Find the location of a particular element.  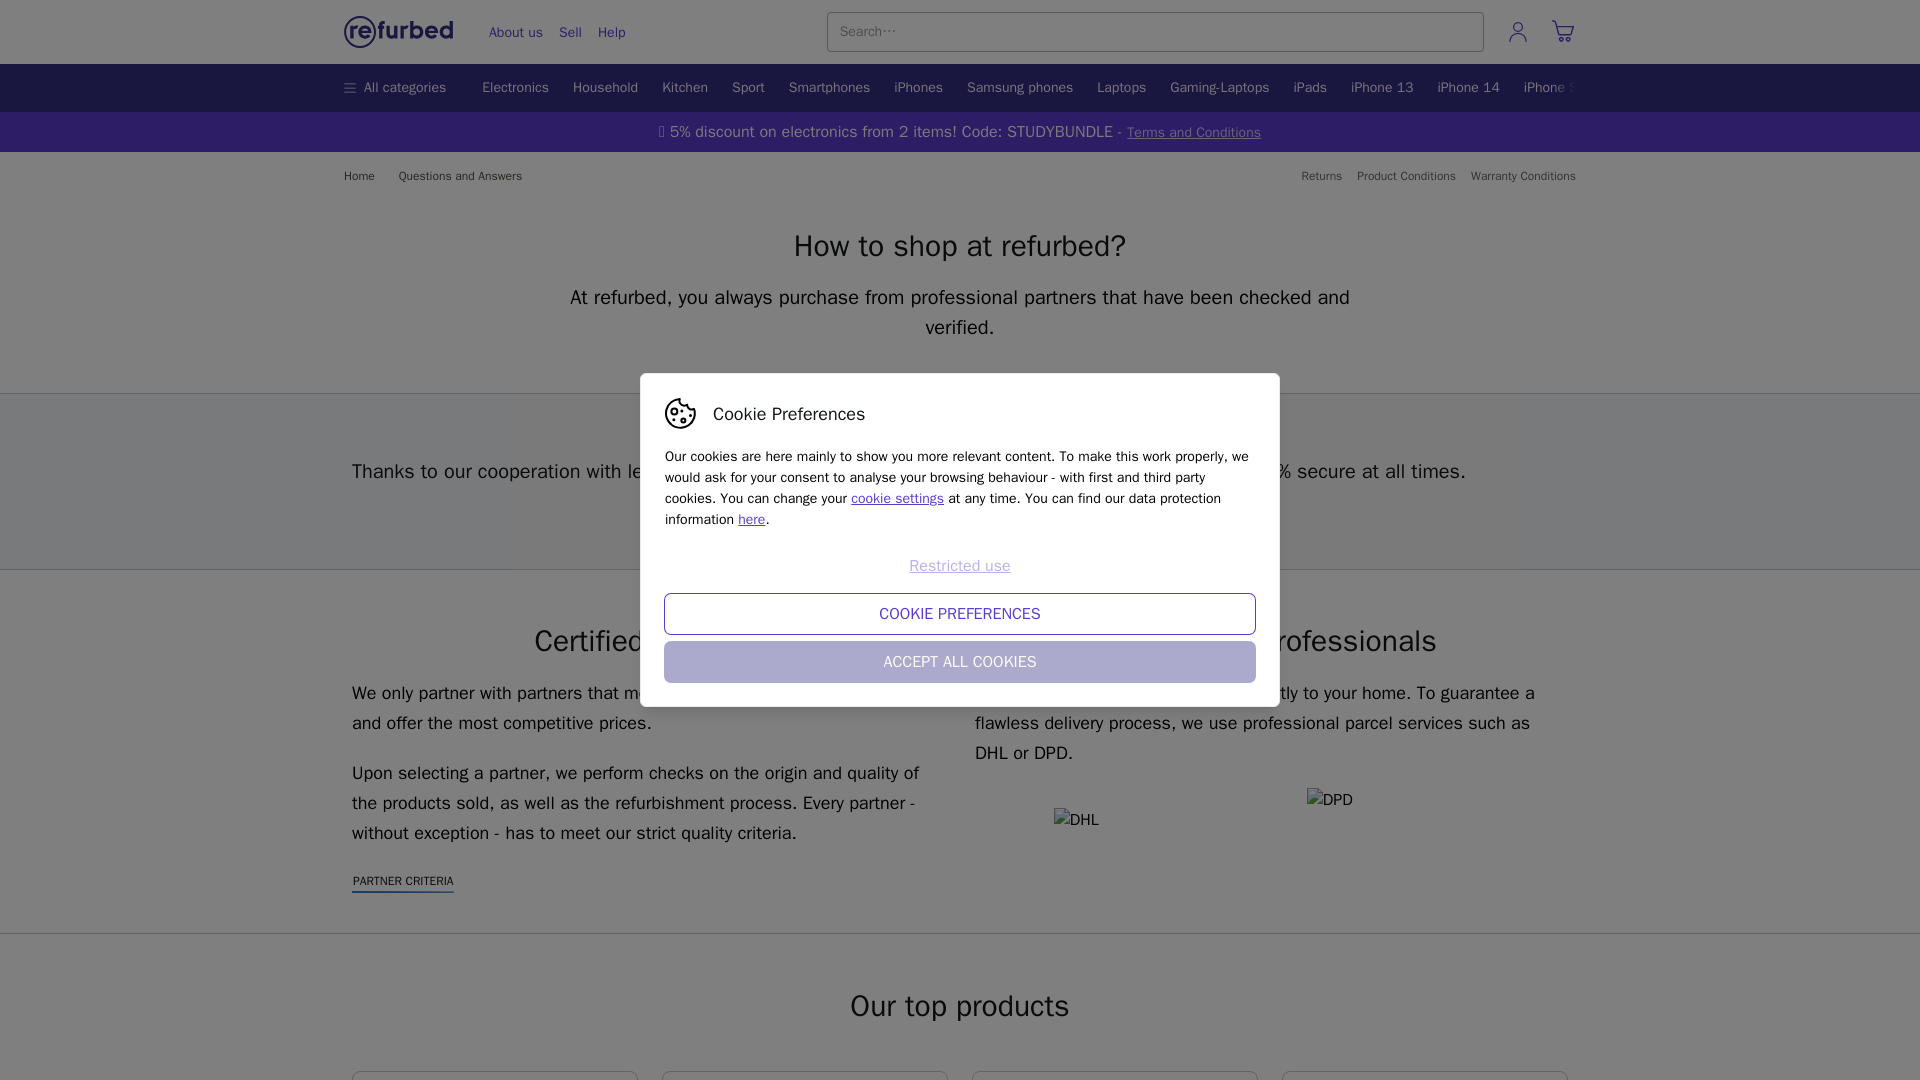

About us is located at coordinates (516, 32).